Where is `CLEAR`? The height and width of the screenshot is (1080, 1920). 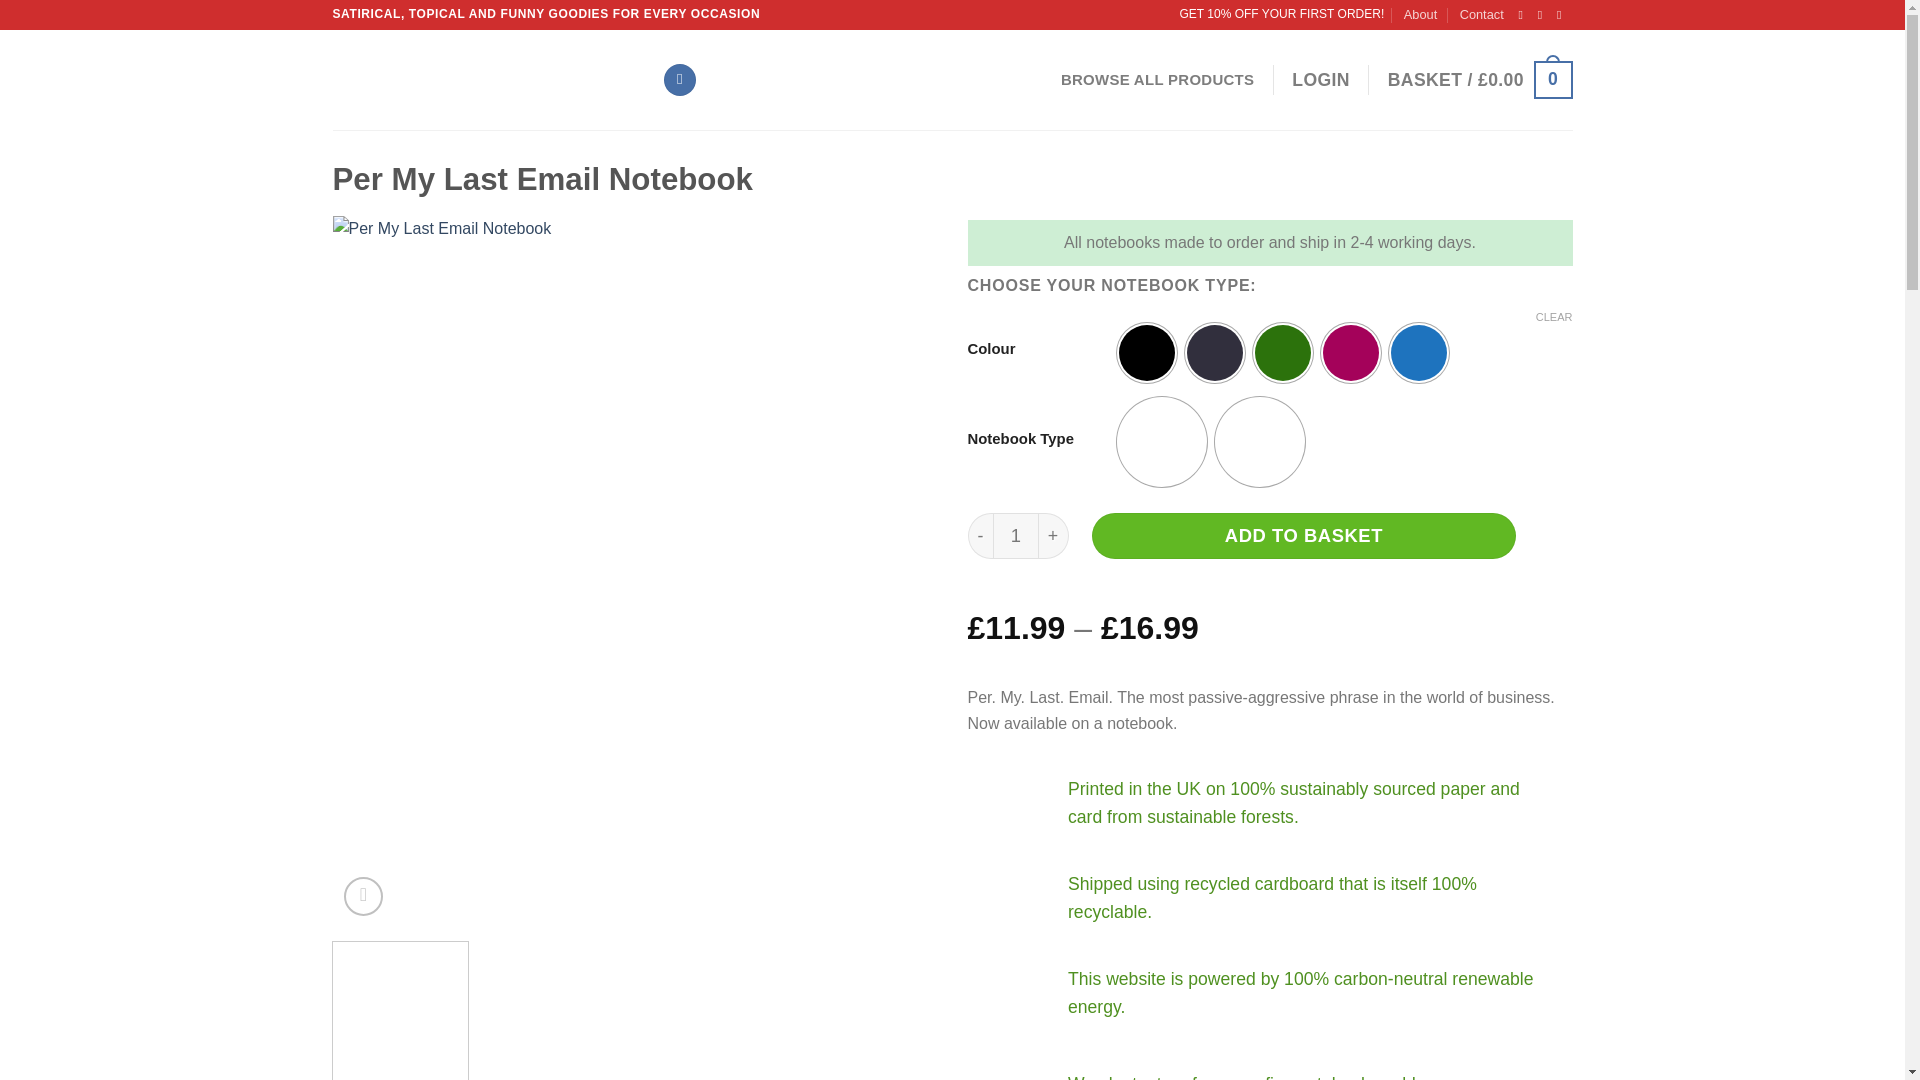
CLEAR is located at coordinates (1554, 316).